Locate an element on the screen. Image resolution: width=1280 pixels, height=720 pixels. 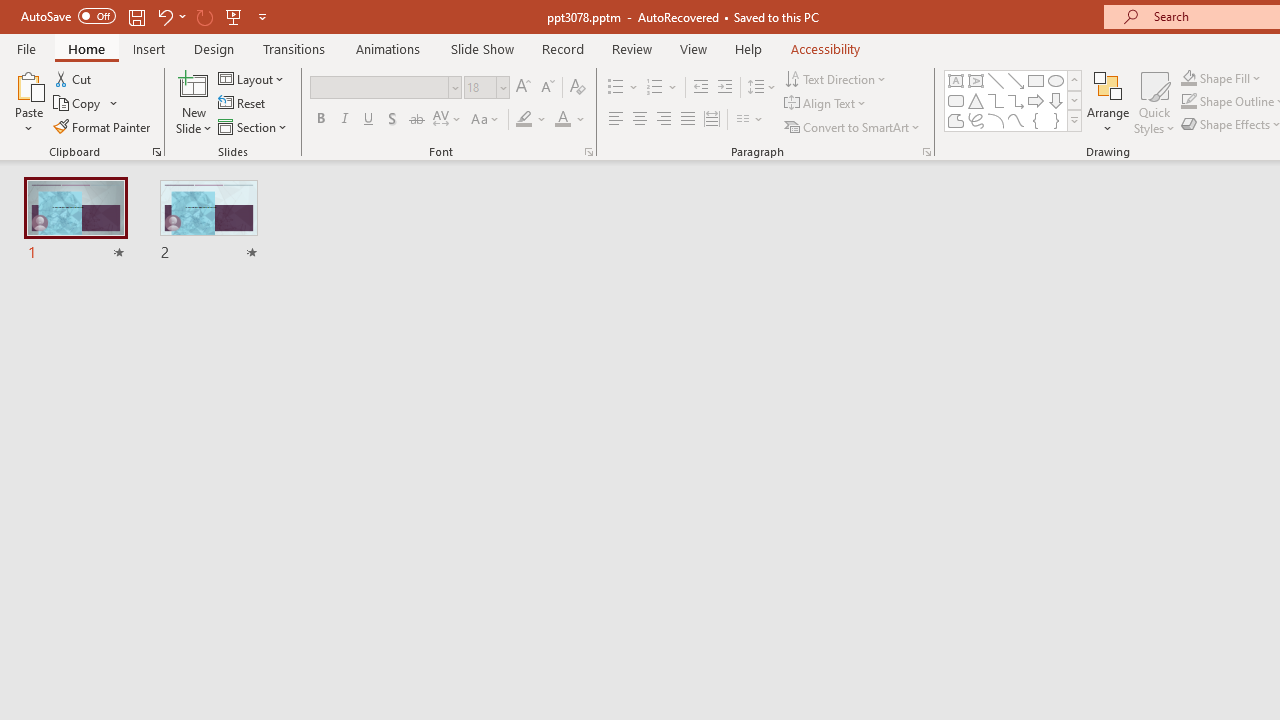
Increase Font Size is located at coordinates (522, 88).